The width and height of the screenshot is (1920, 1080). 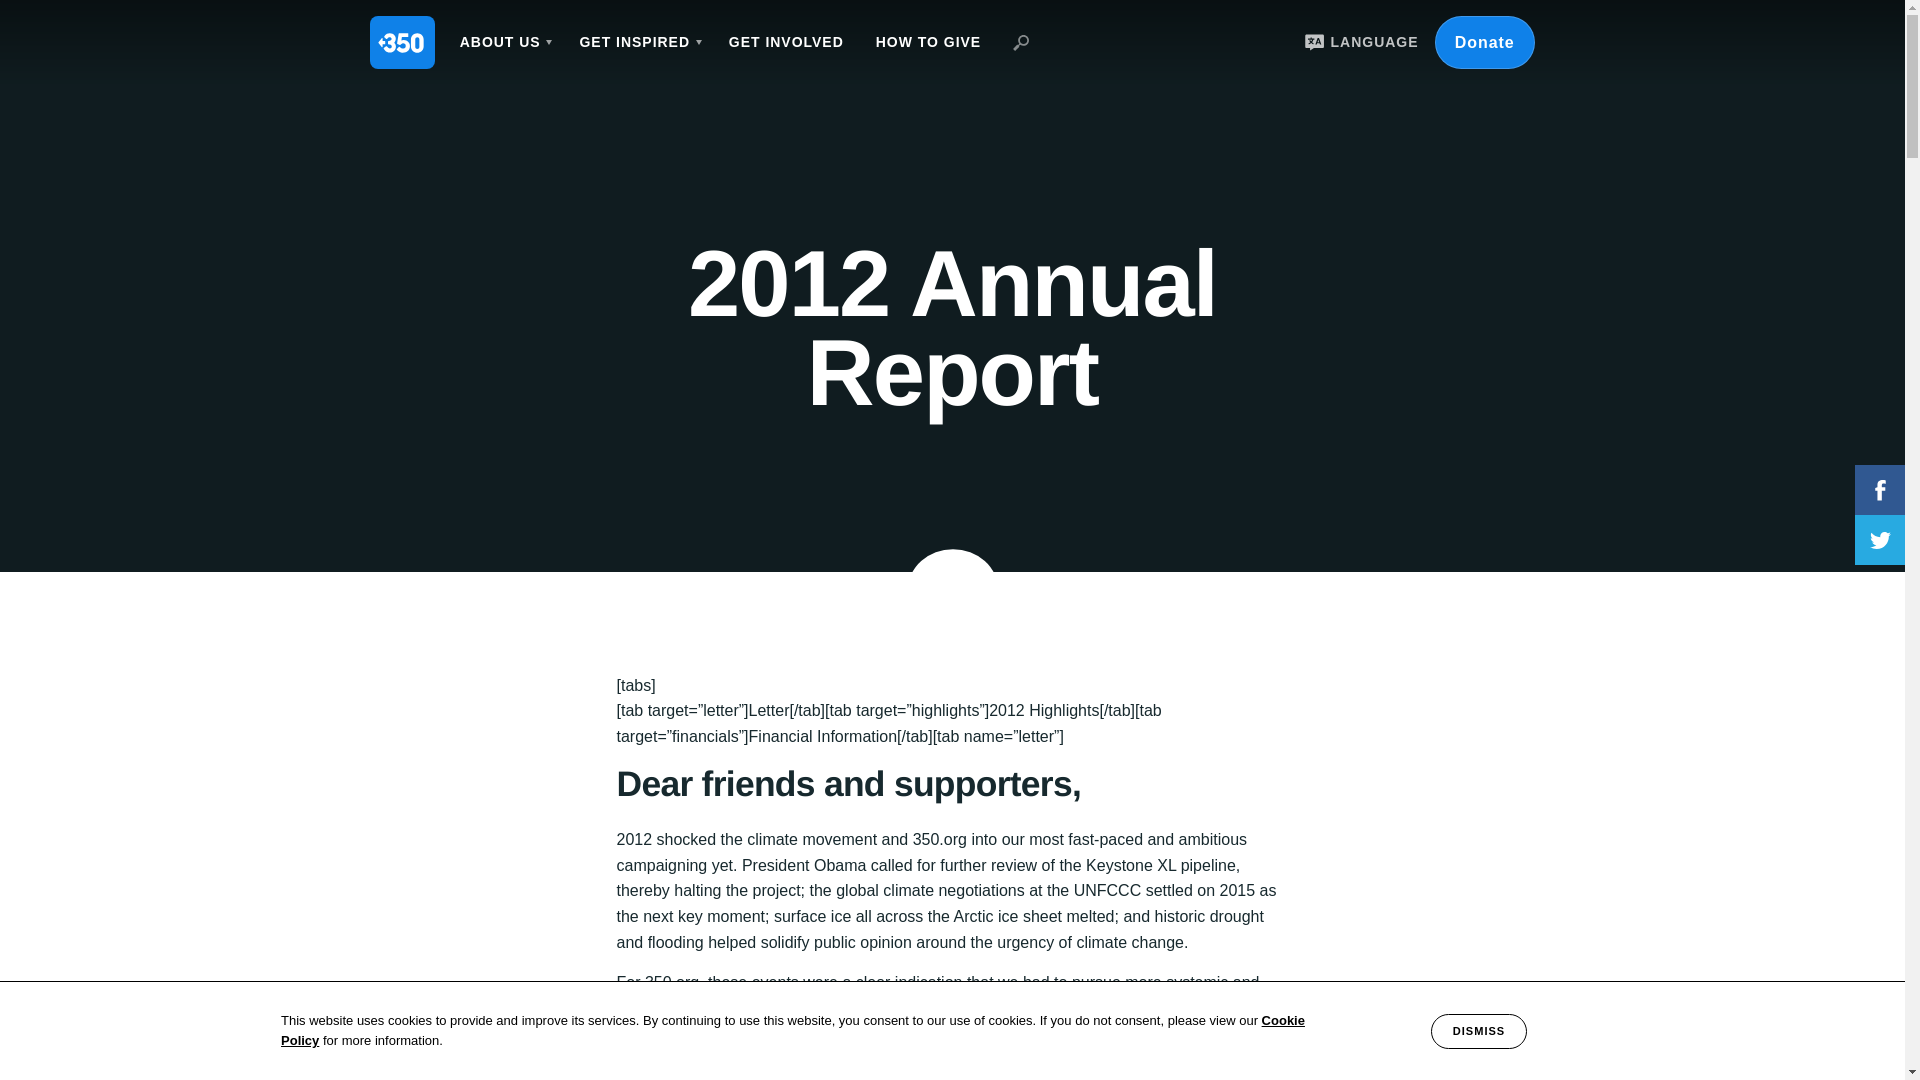 I want to click on Donate, so click(x=1484, y=42).